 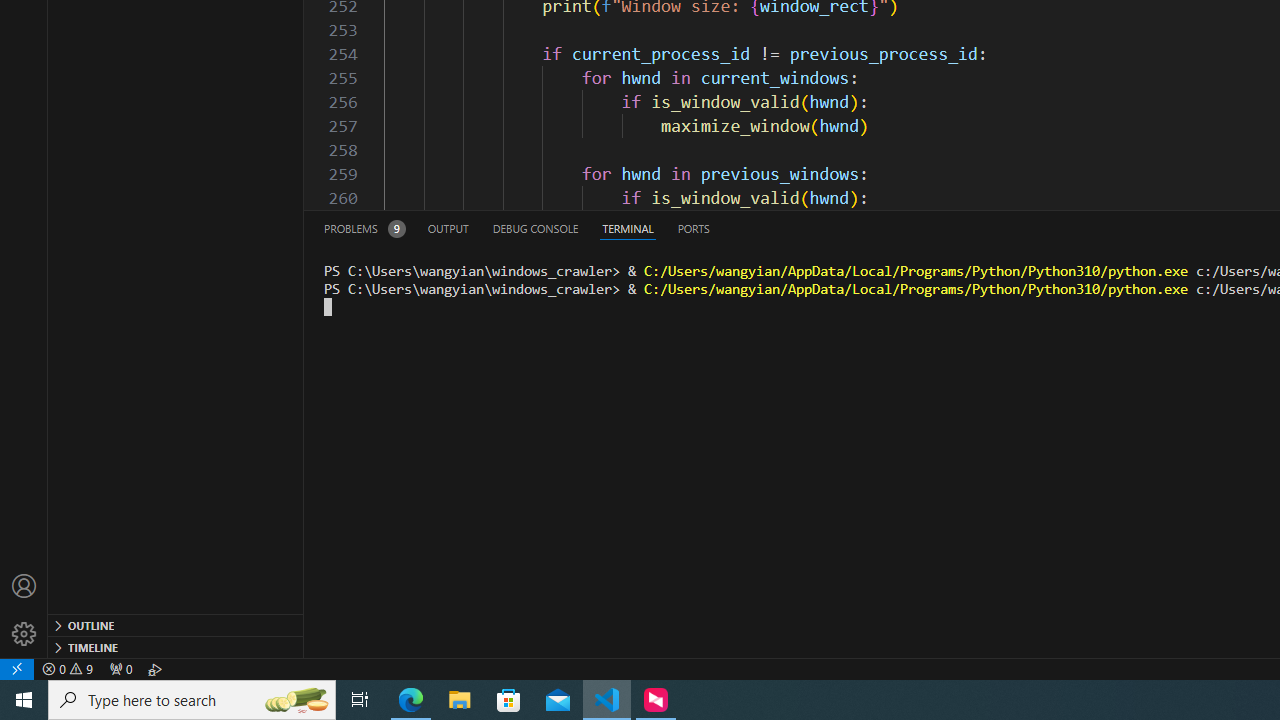 What do you see at coordinates (628, 228) in the screenshot?
I see `Terminal (Ctrl+`)` at bounding box center [628, 228].